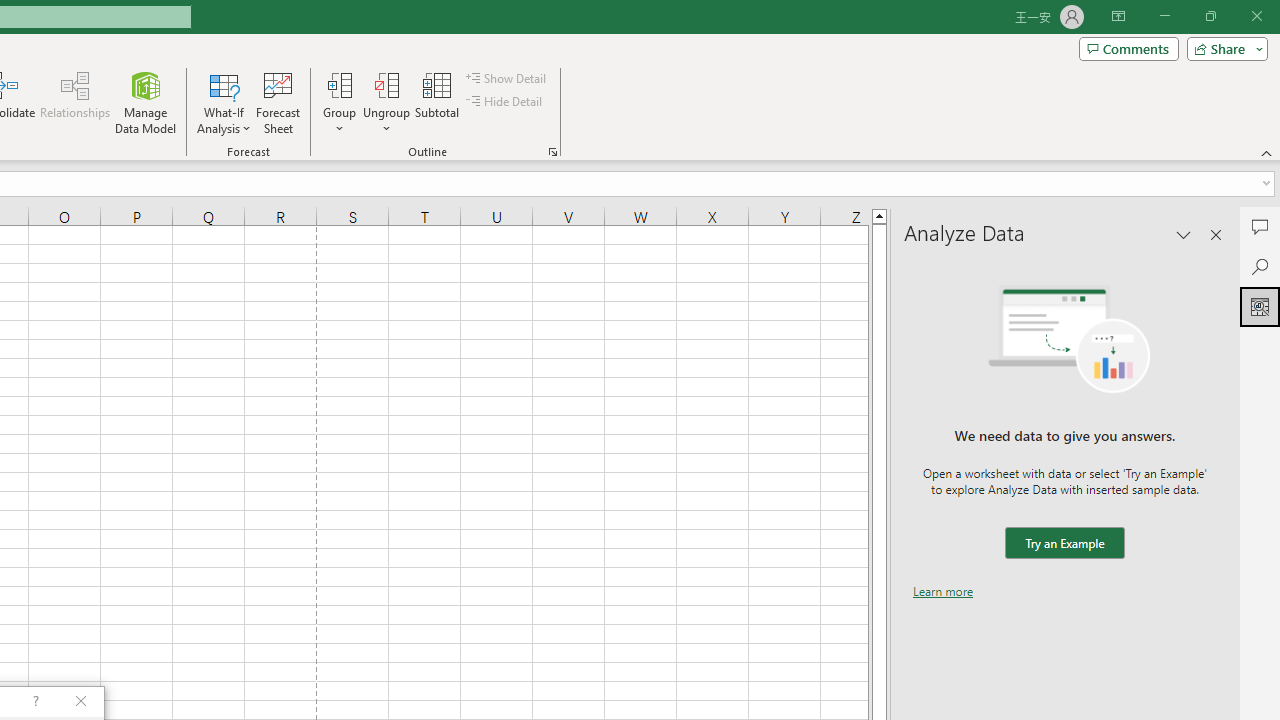 This screenshot has height=720, width=1280. Describe the element at coordinates (339, 102) in the screenshot. I see `Group...` at that location.